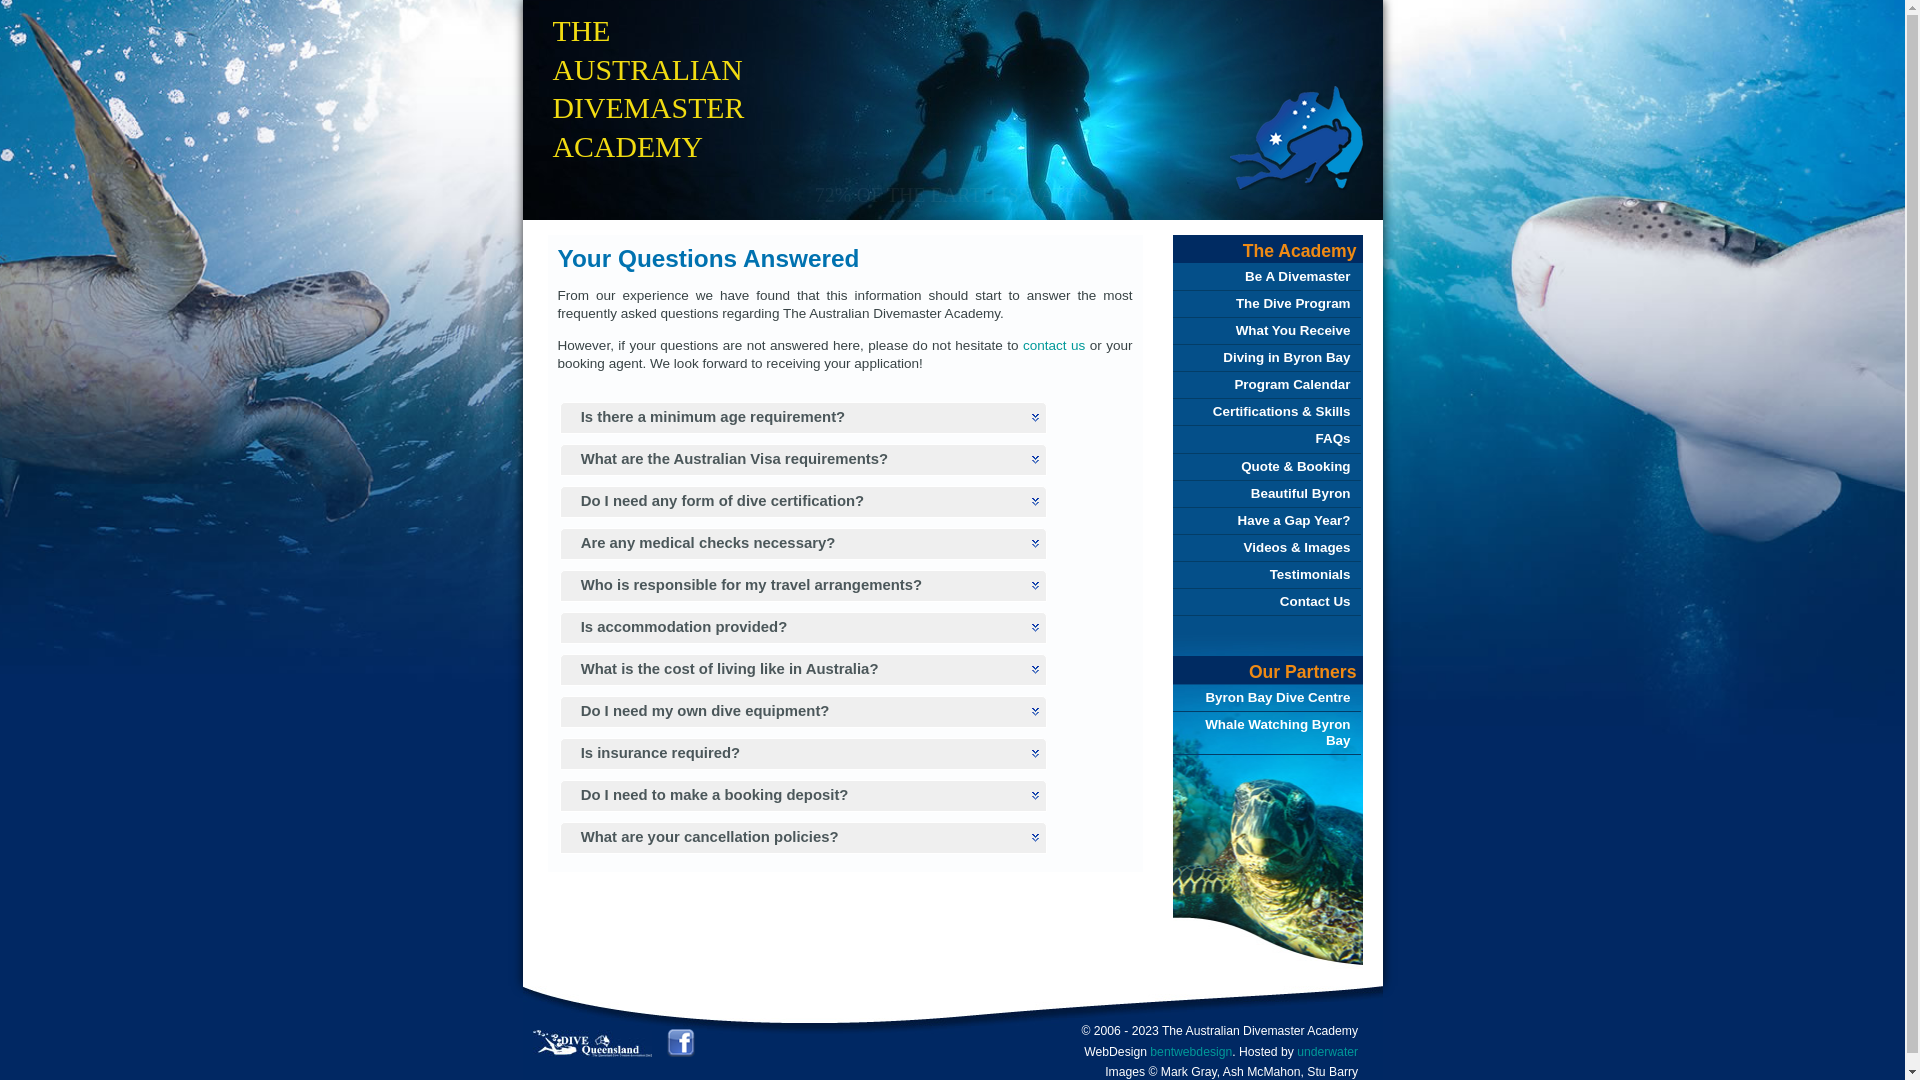 This screenshot has width=1920, height=1080. I want to click on What are the Australian Visa requirements?, so click(804, 460).